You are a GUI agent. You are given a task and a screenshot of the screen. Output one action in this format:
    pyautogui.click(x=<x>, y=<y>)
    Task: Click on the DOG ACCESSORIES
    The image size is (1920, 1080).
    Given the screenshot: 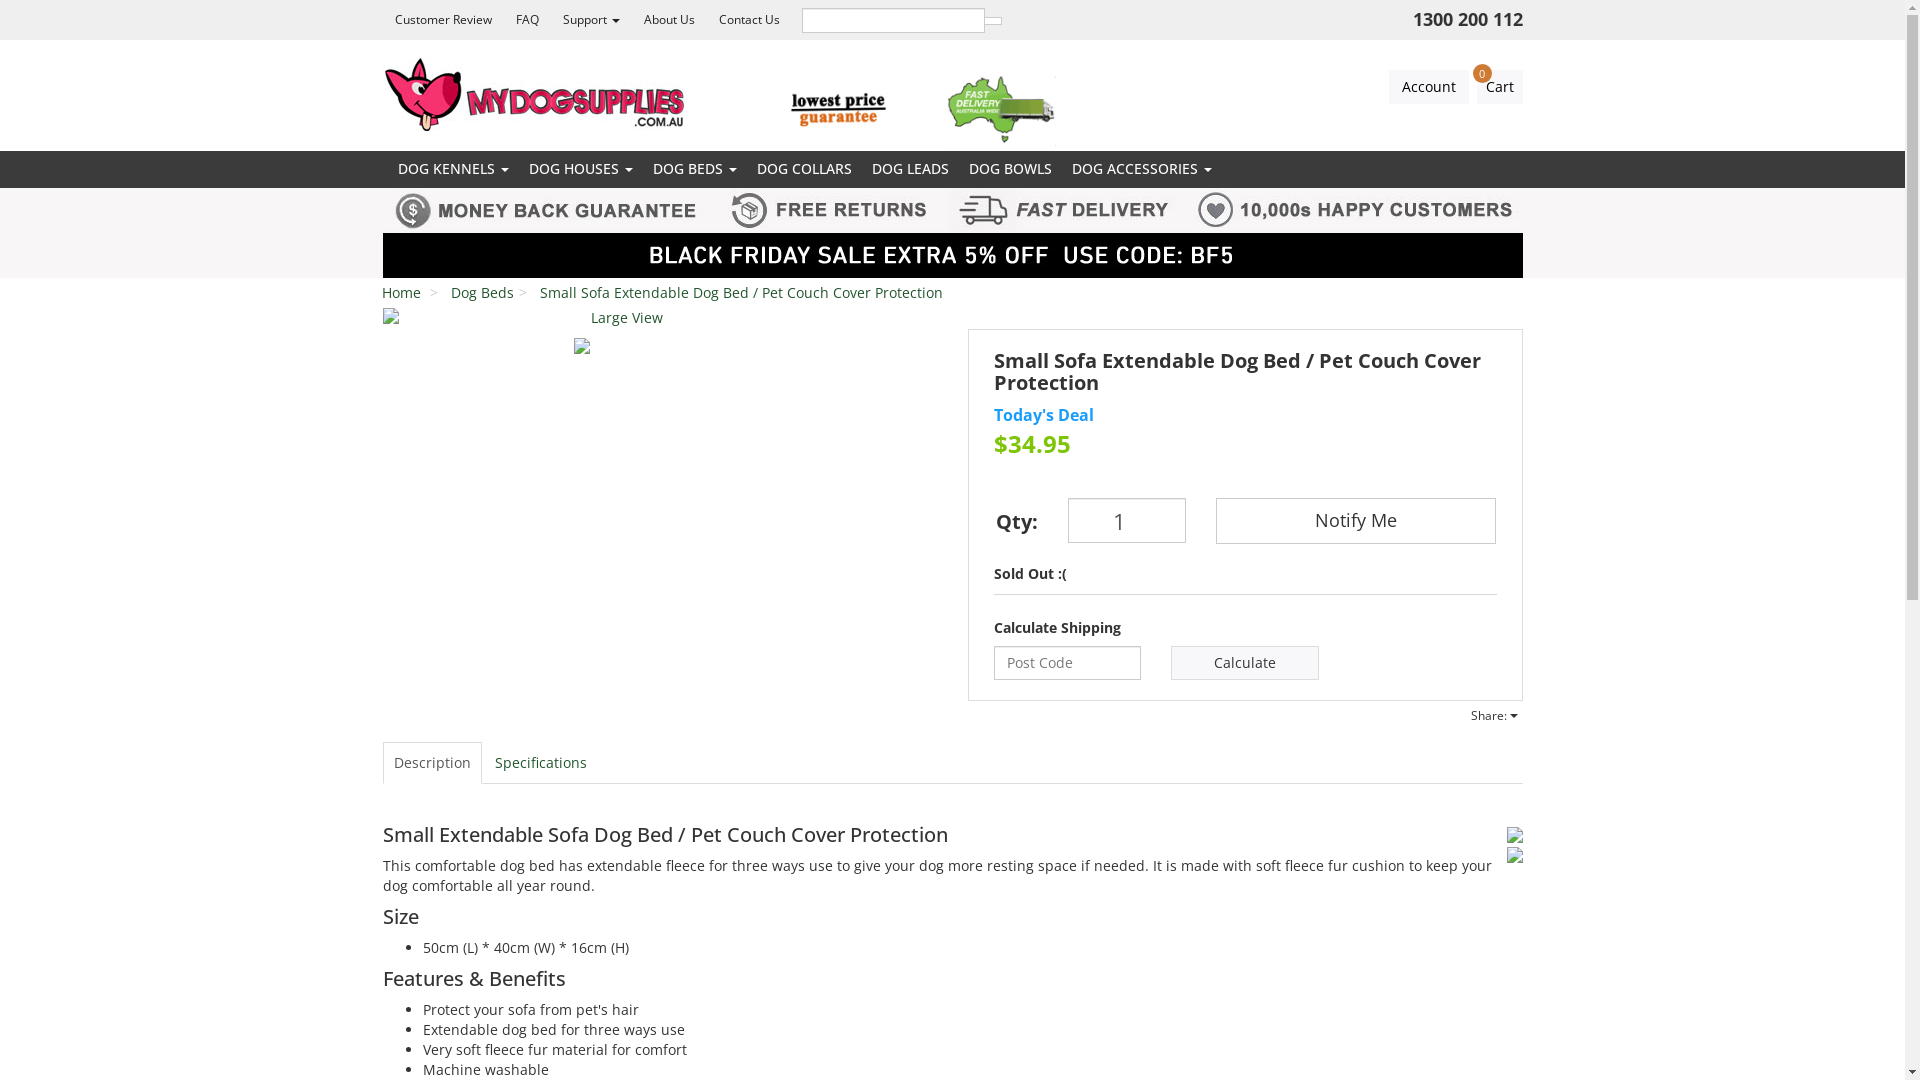 What is the action you would take?
    pyautogui.click(x=1142, y=168)
    